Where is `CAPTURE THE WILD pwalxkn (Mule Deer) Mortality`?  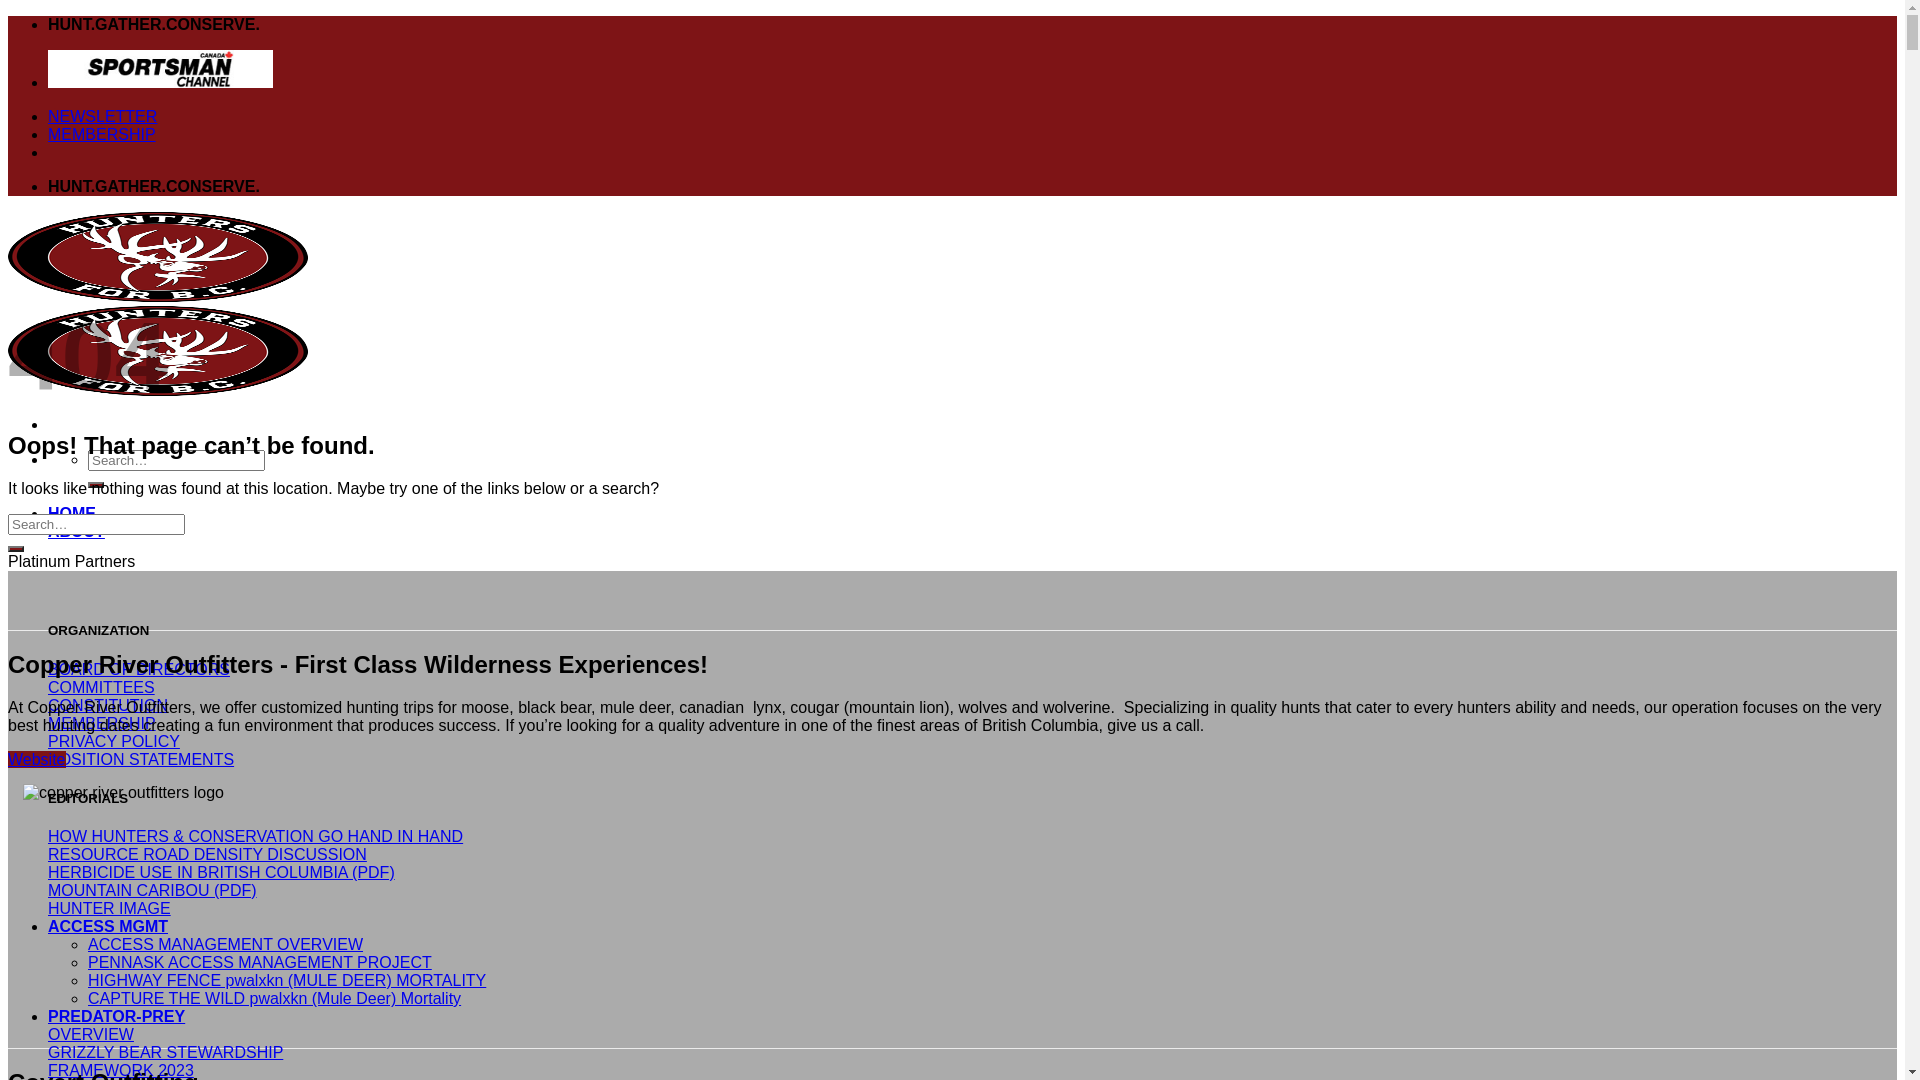
CAPTURE THE WILD pwalxkn (Mule Deer) Mortality is located at coordinates (274, 998).